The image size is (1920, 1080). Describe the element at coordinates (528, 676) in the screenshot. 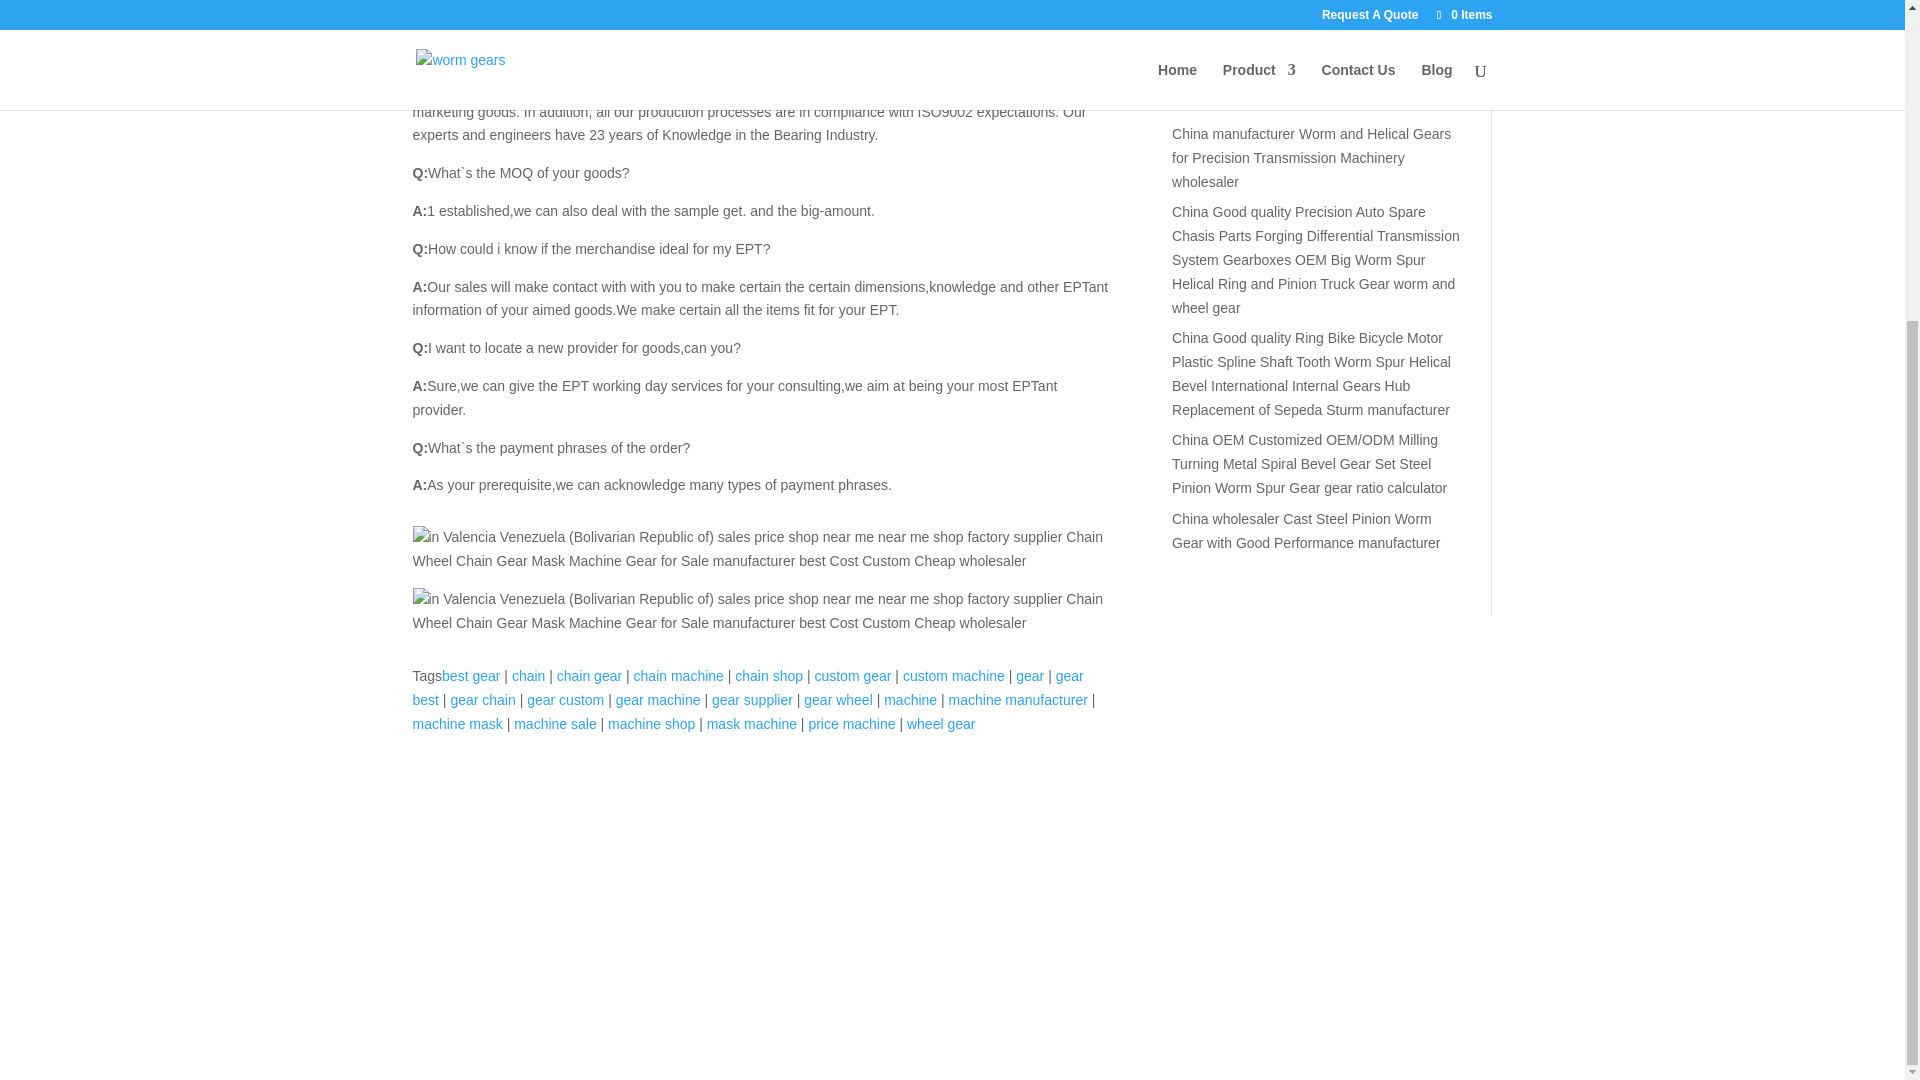

I see `chain` at that location.